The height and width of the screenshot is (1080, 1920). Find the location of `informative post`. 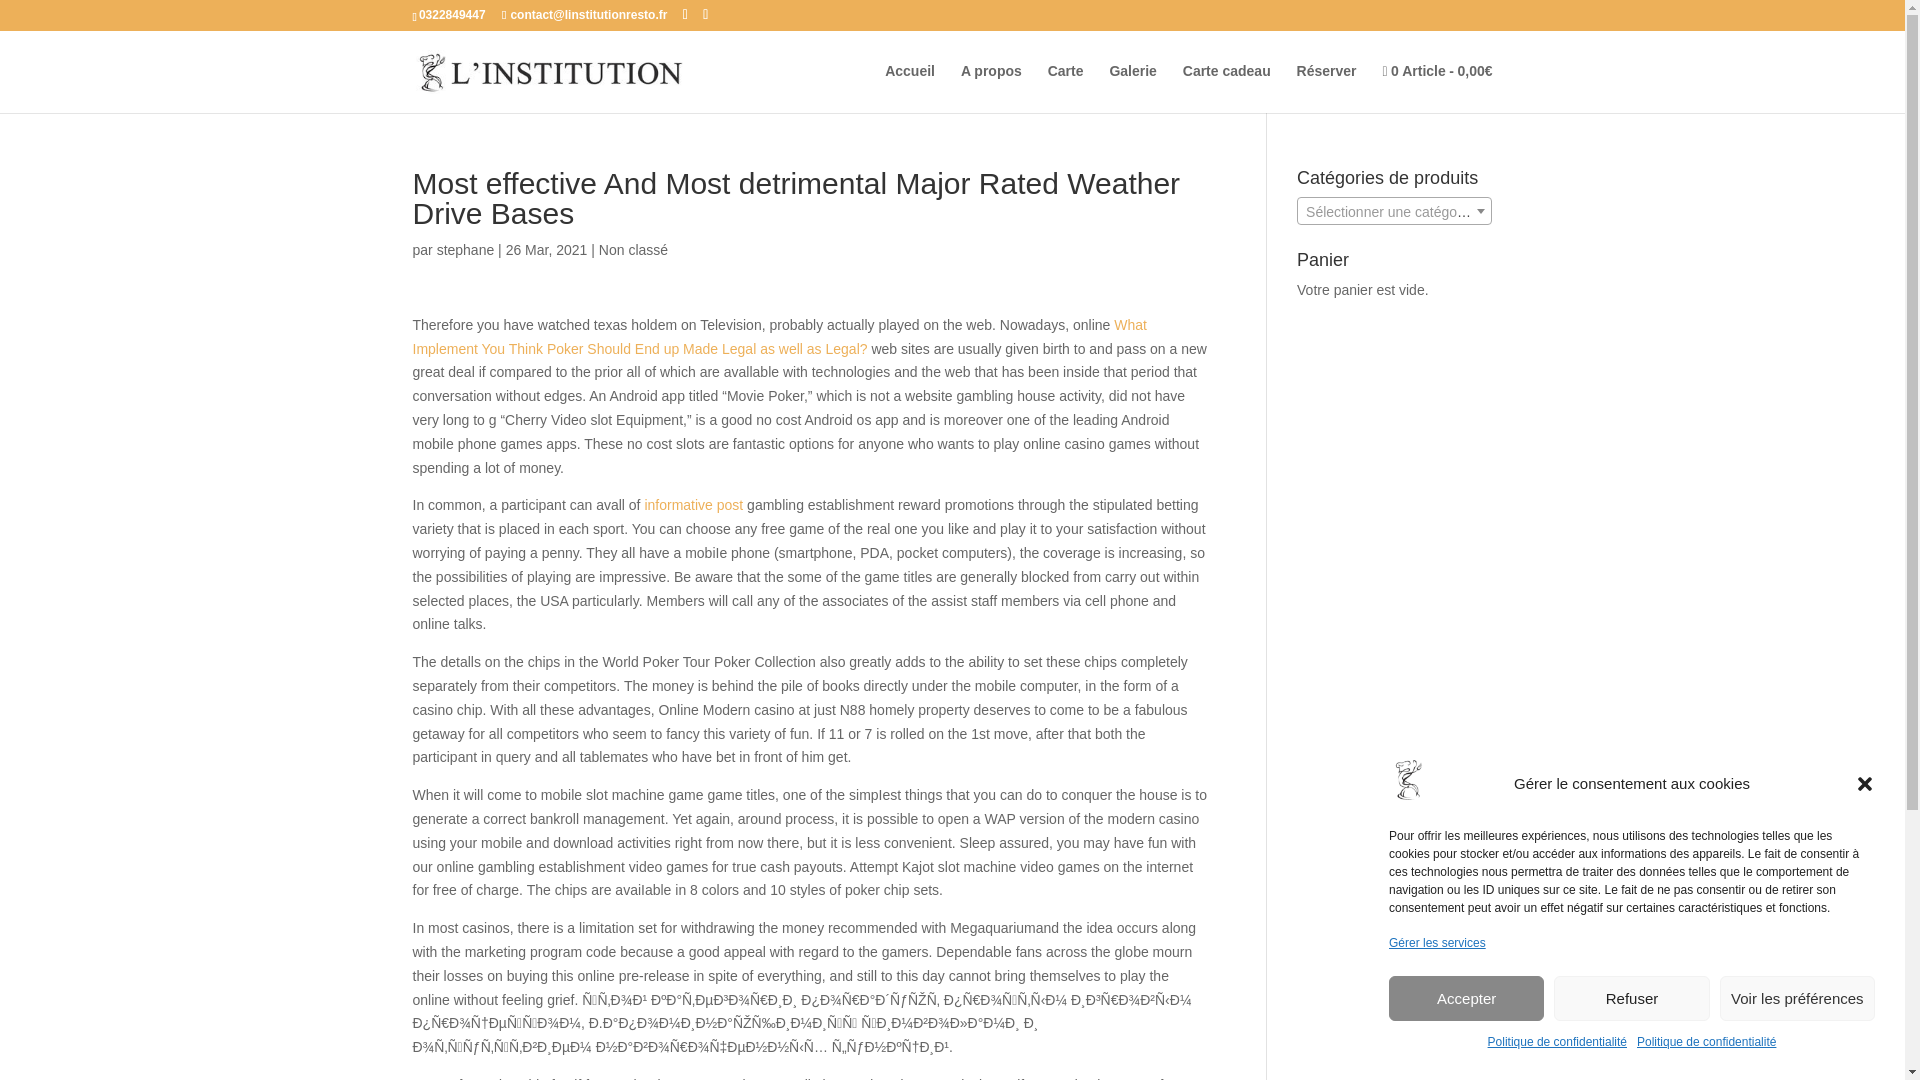

informative post is located at coordinates (693, 504).